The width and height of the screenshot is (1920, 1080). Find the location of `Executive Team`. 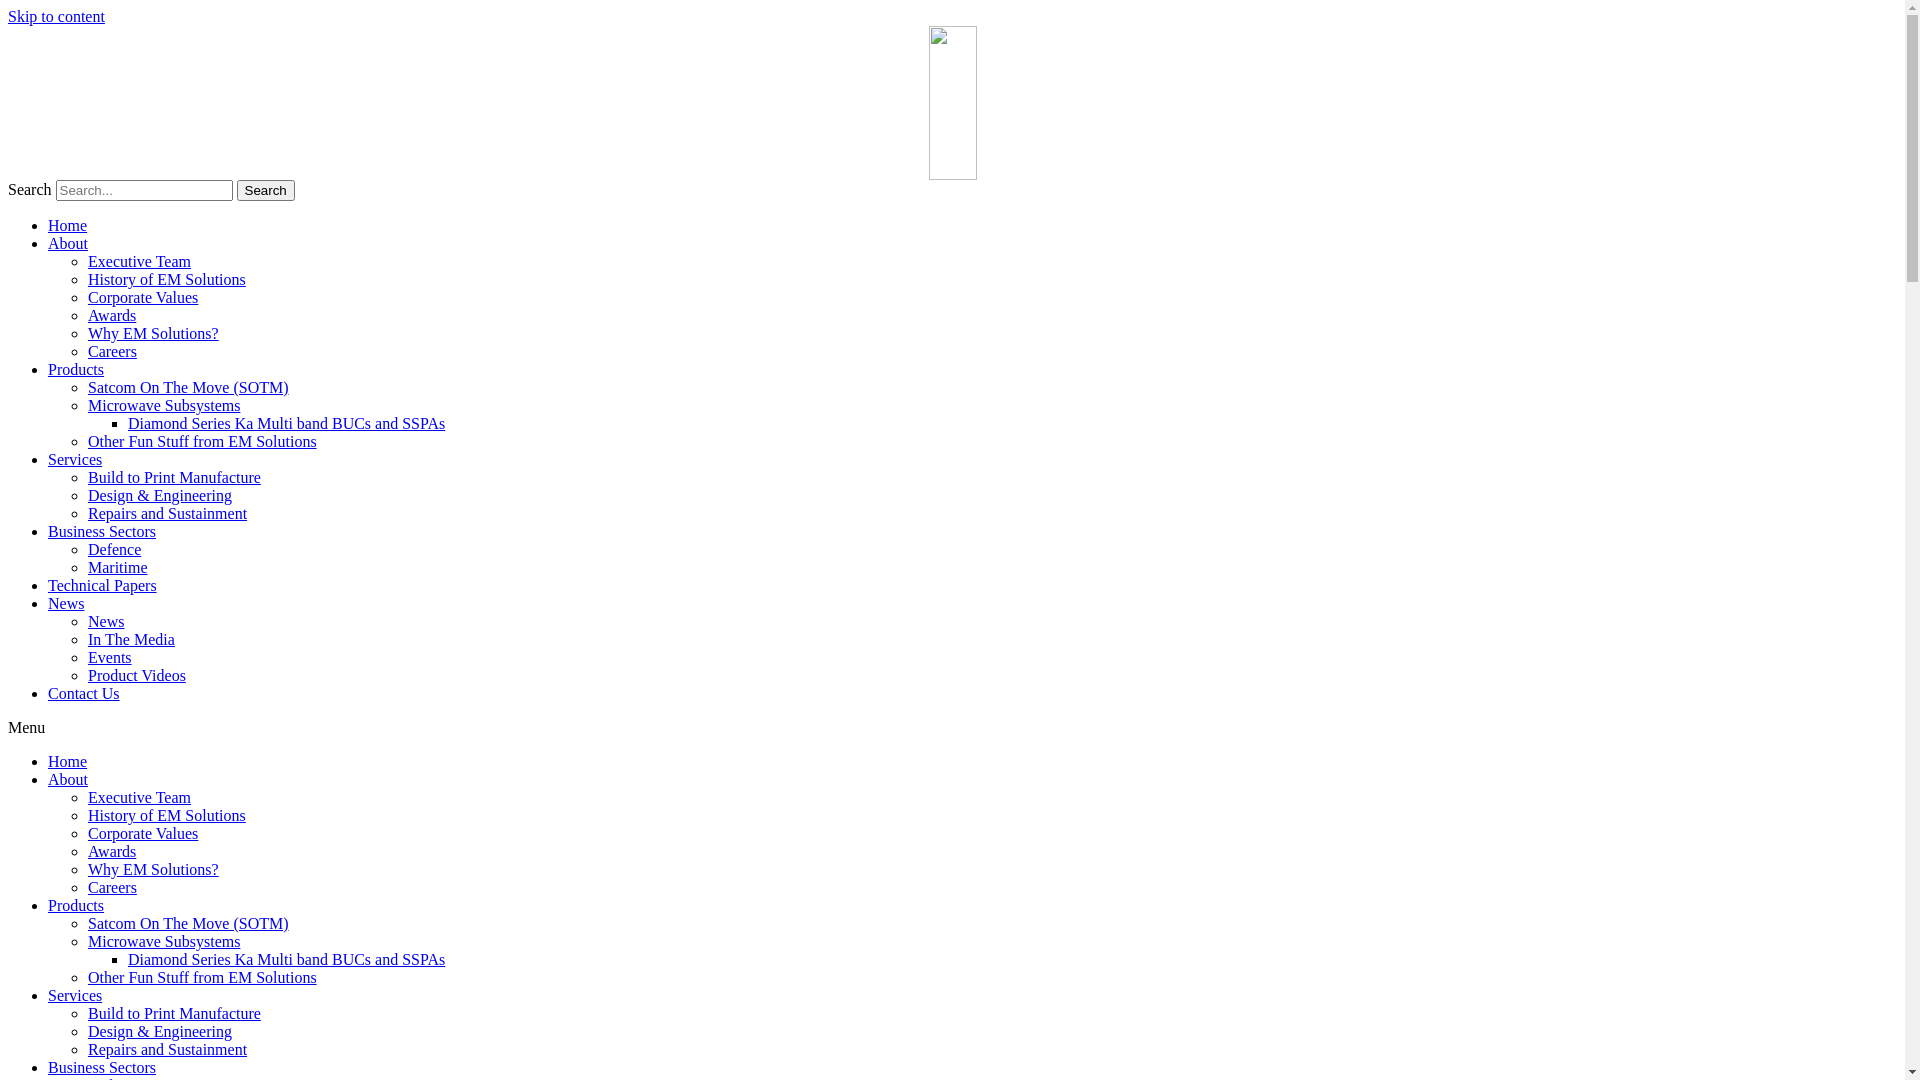

Executive Team is located at coordinates (140, 262).